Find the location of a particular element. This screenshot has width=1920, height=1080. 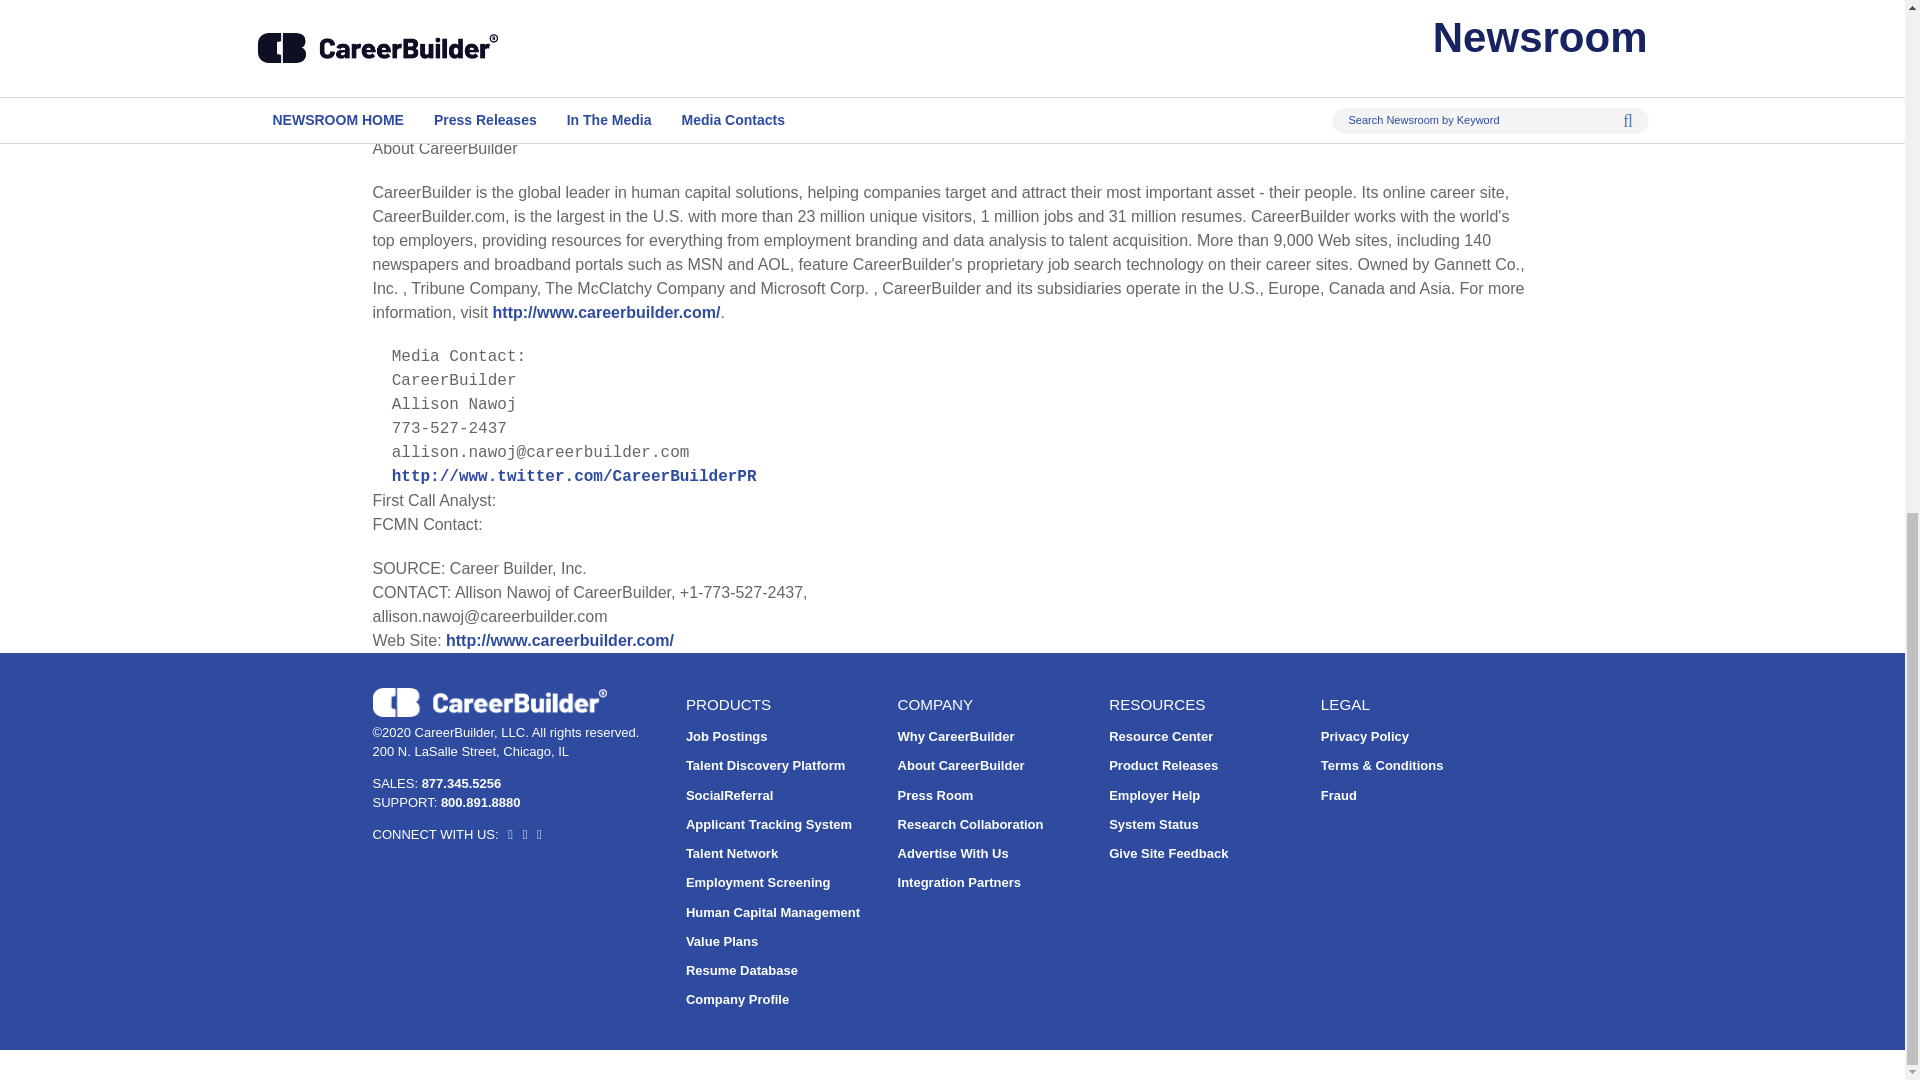

Applicant Tracking System is located at coordinates (768, 824).